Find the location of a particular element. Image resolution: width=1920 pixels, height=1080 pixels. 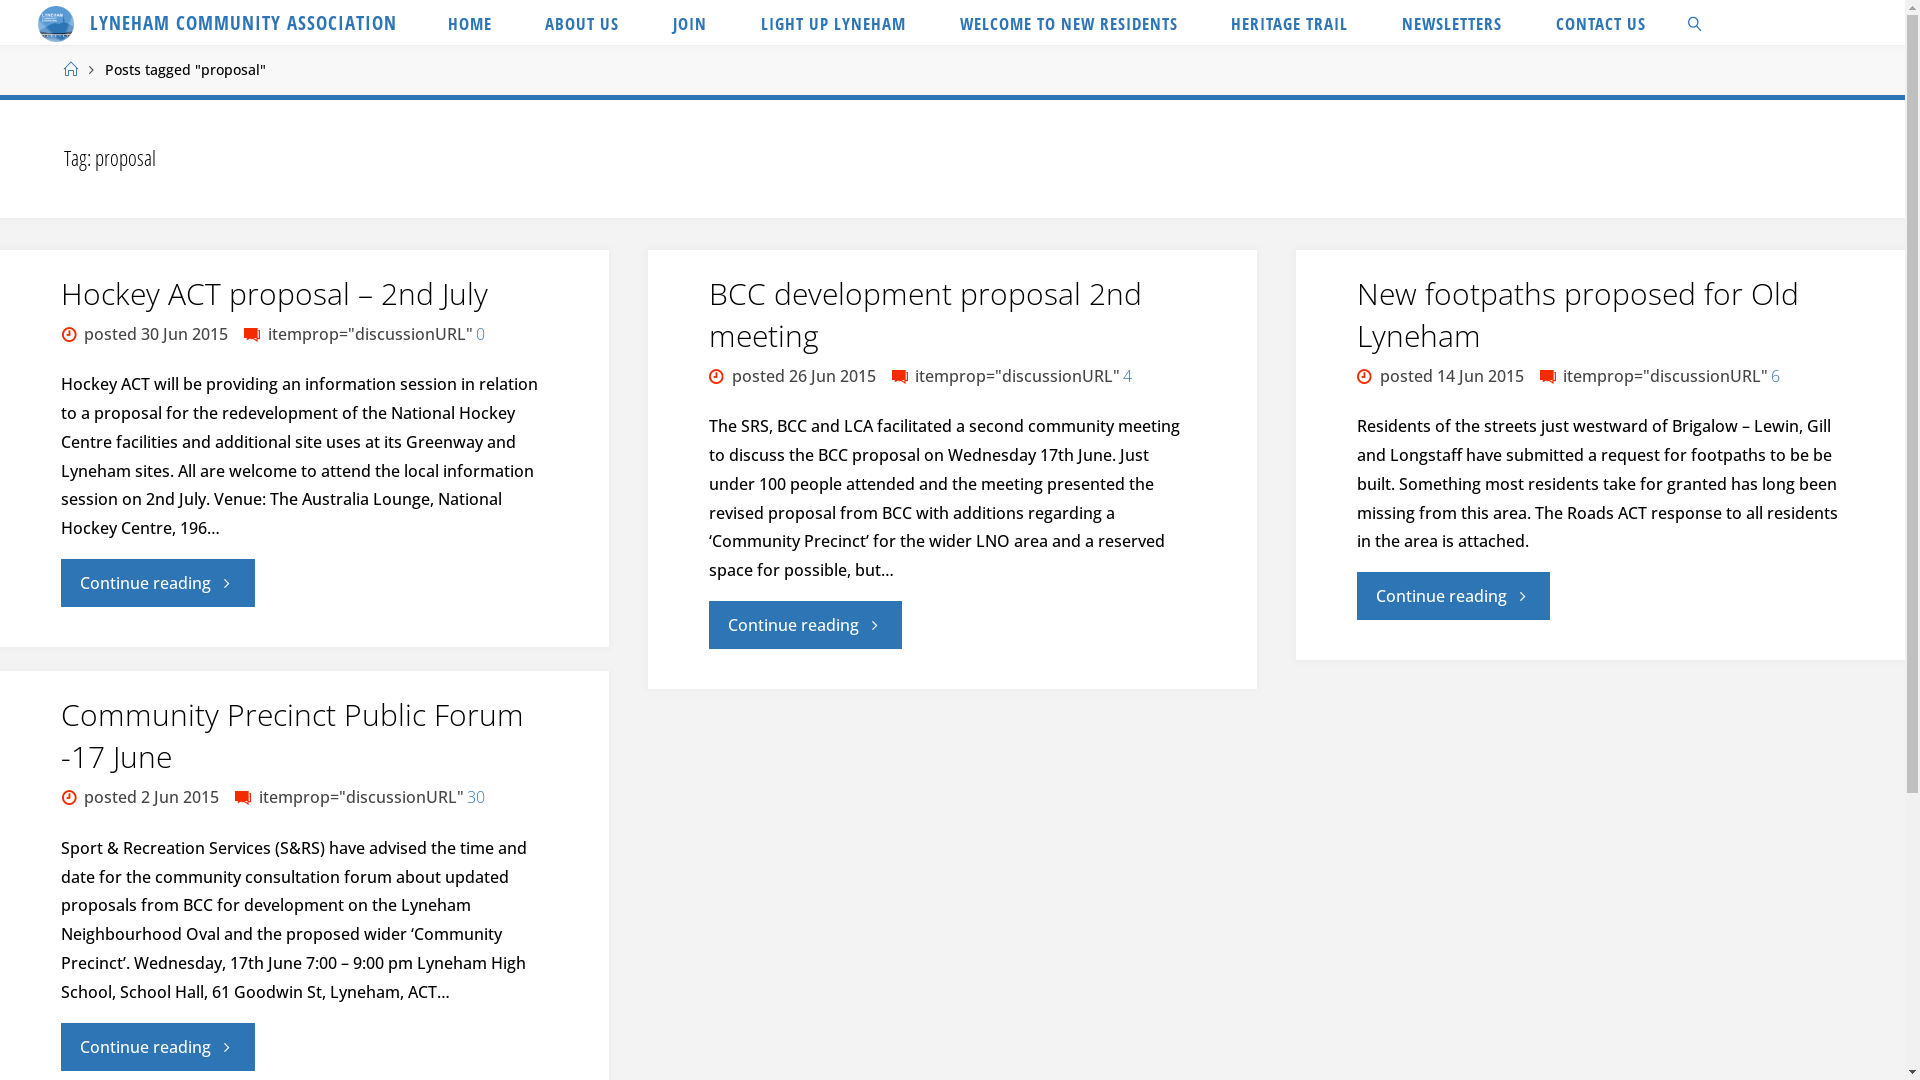

JOIN is located at coordinates (690, 22).